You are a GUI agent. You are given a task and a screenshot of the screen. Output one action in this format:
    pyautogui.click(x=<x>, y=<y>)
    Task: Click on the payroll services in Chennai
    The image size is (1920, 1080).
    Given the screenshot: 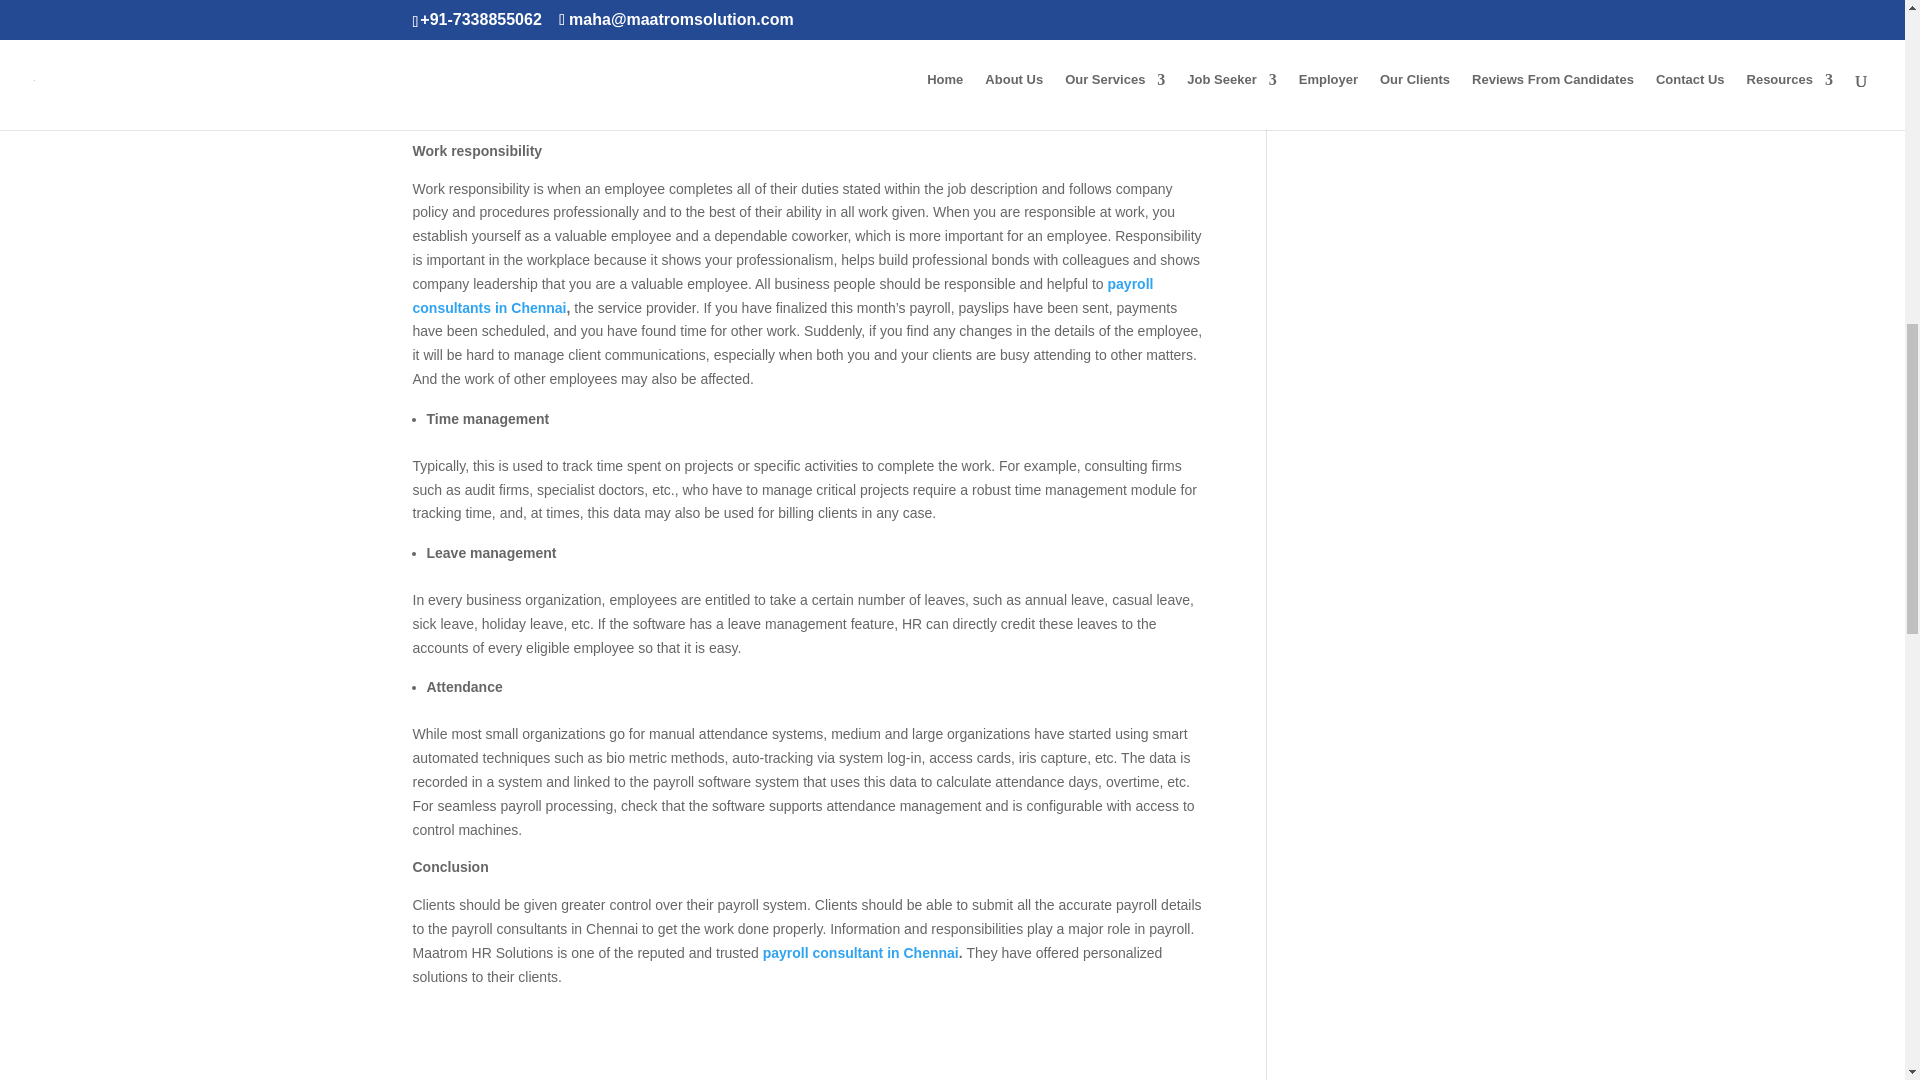 What is the action you would take?
    pyautogui.click(x=646, y=112)
    